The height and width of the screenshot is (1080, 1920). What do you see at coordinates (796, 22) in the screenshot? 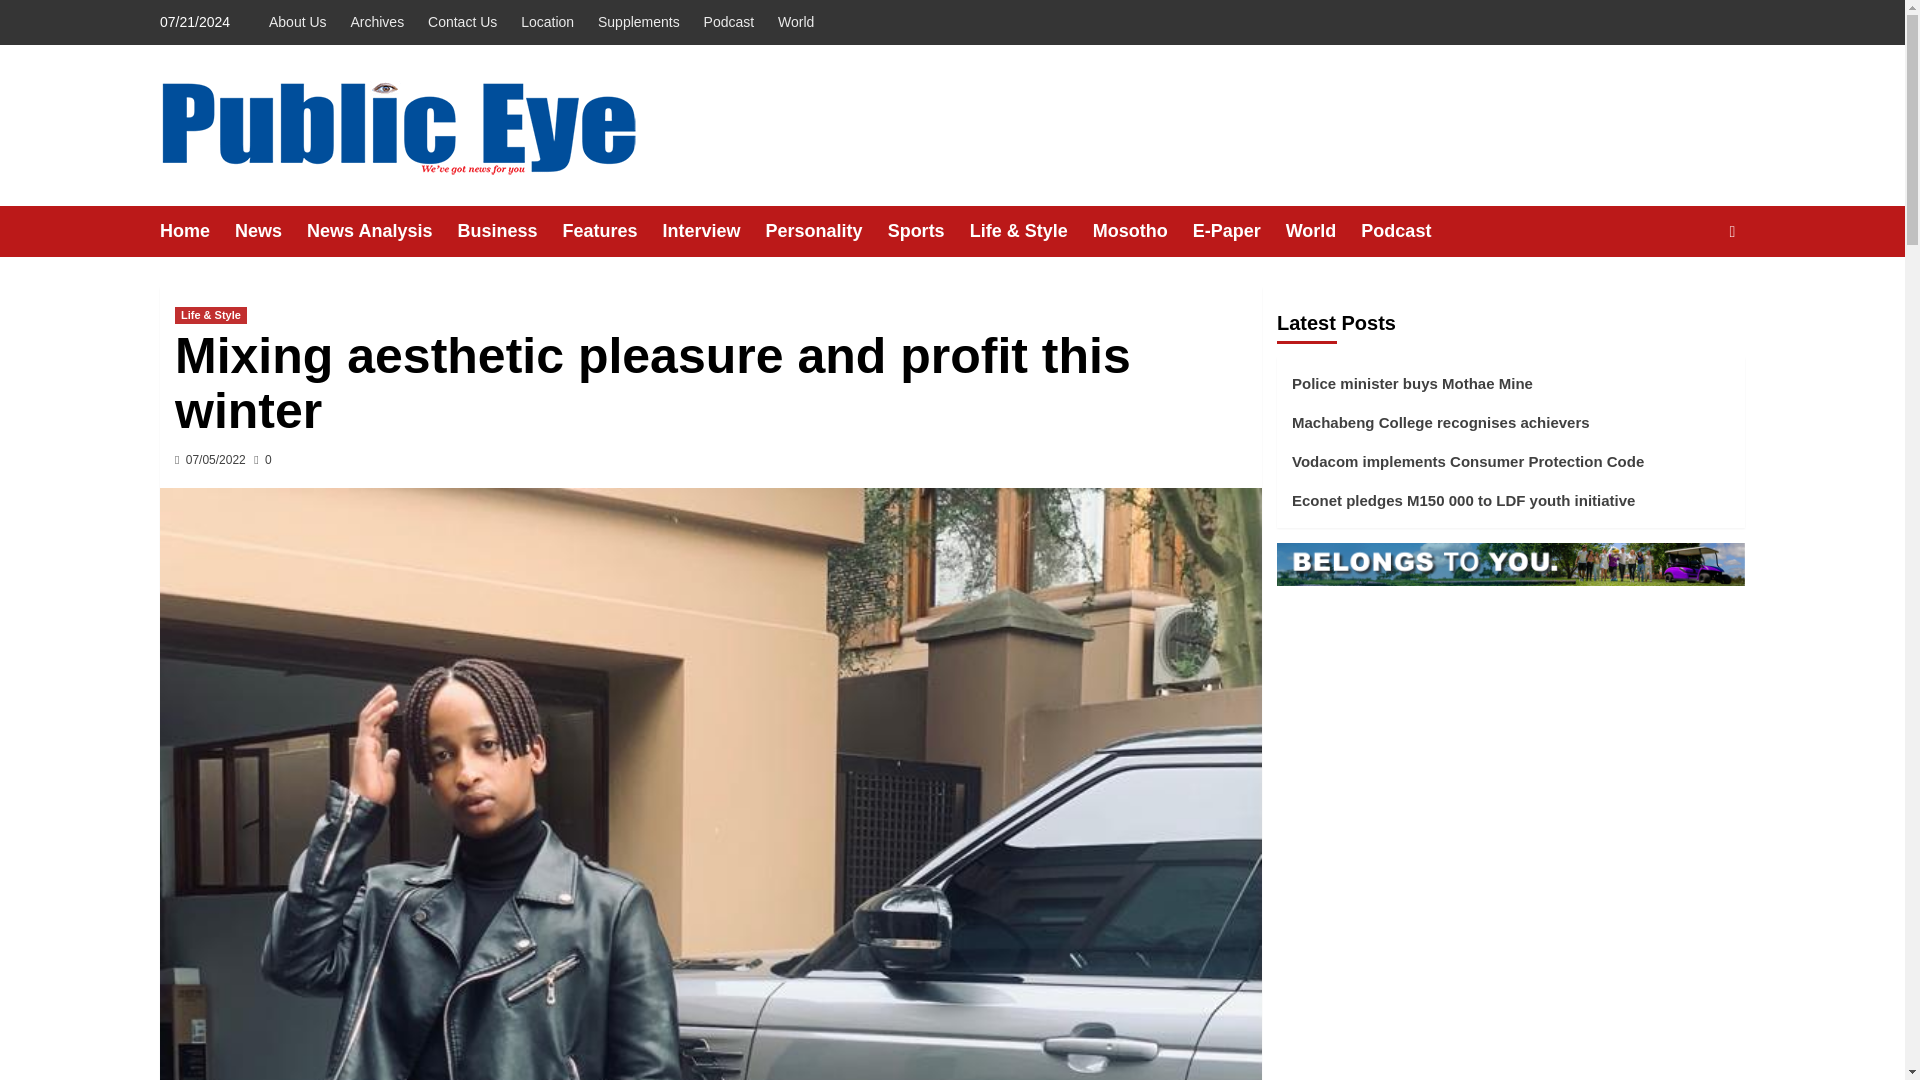
I see `World` at bounding box center [796, 22].